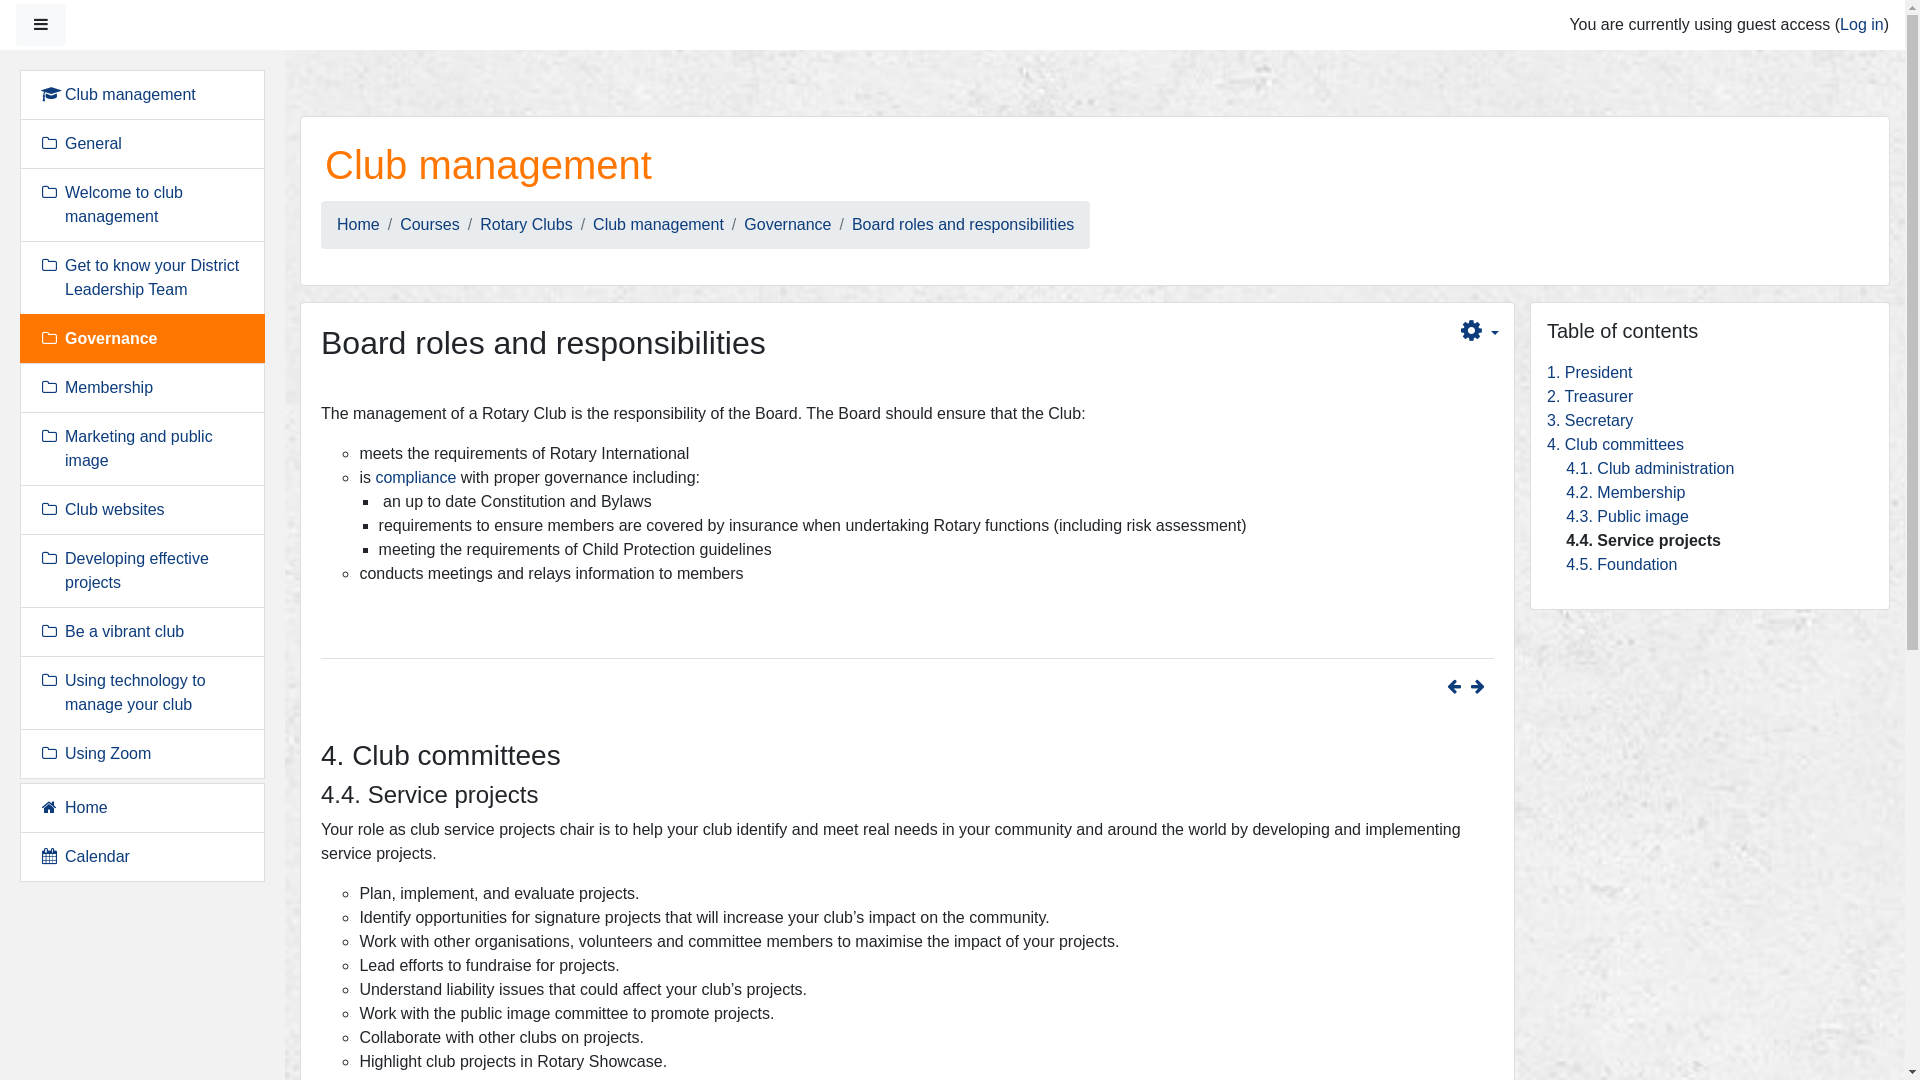 The image size is (1920, 1080). I want to click on 1. President, so click(1590, 372).